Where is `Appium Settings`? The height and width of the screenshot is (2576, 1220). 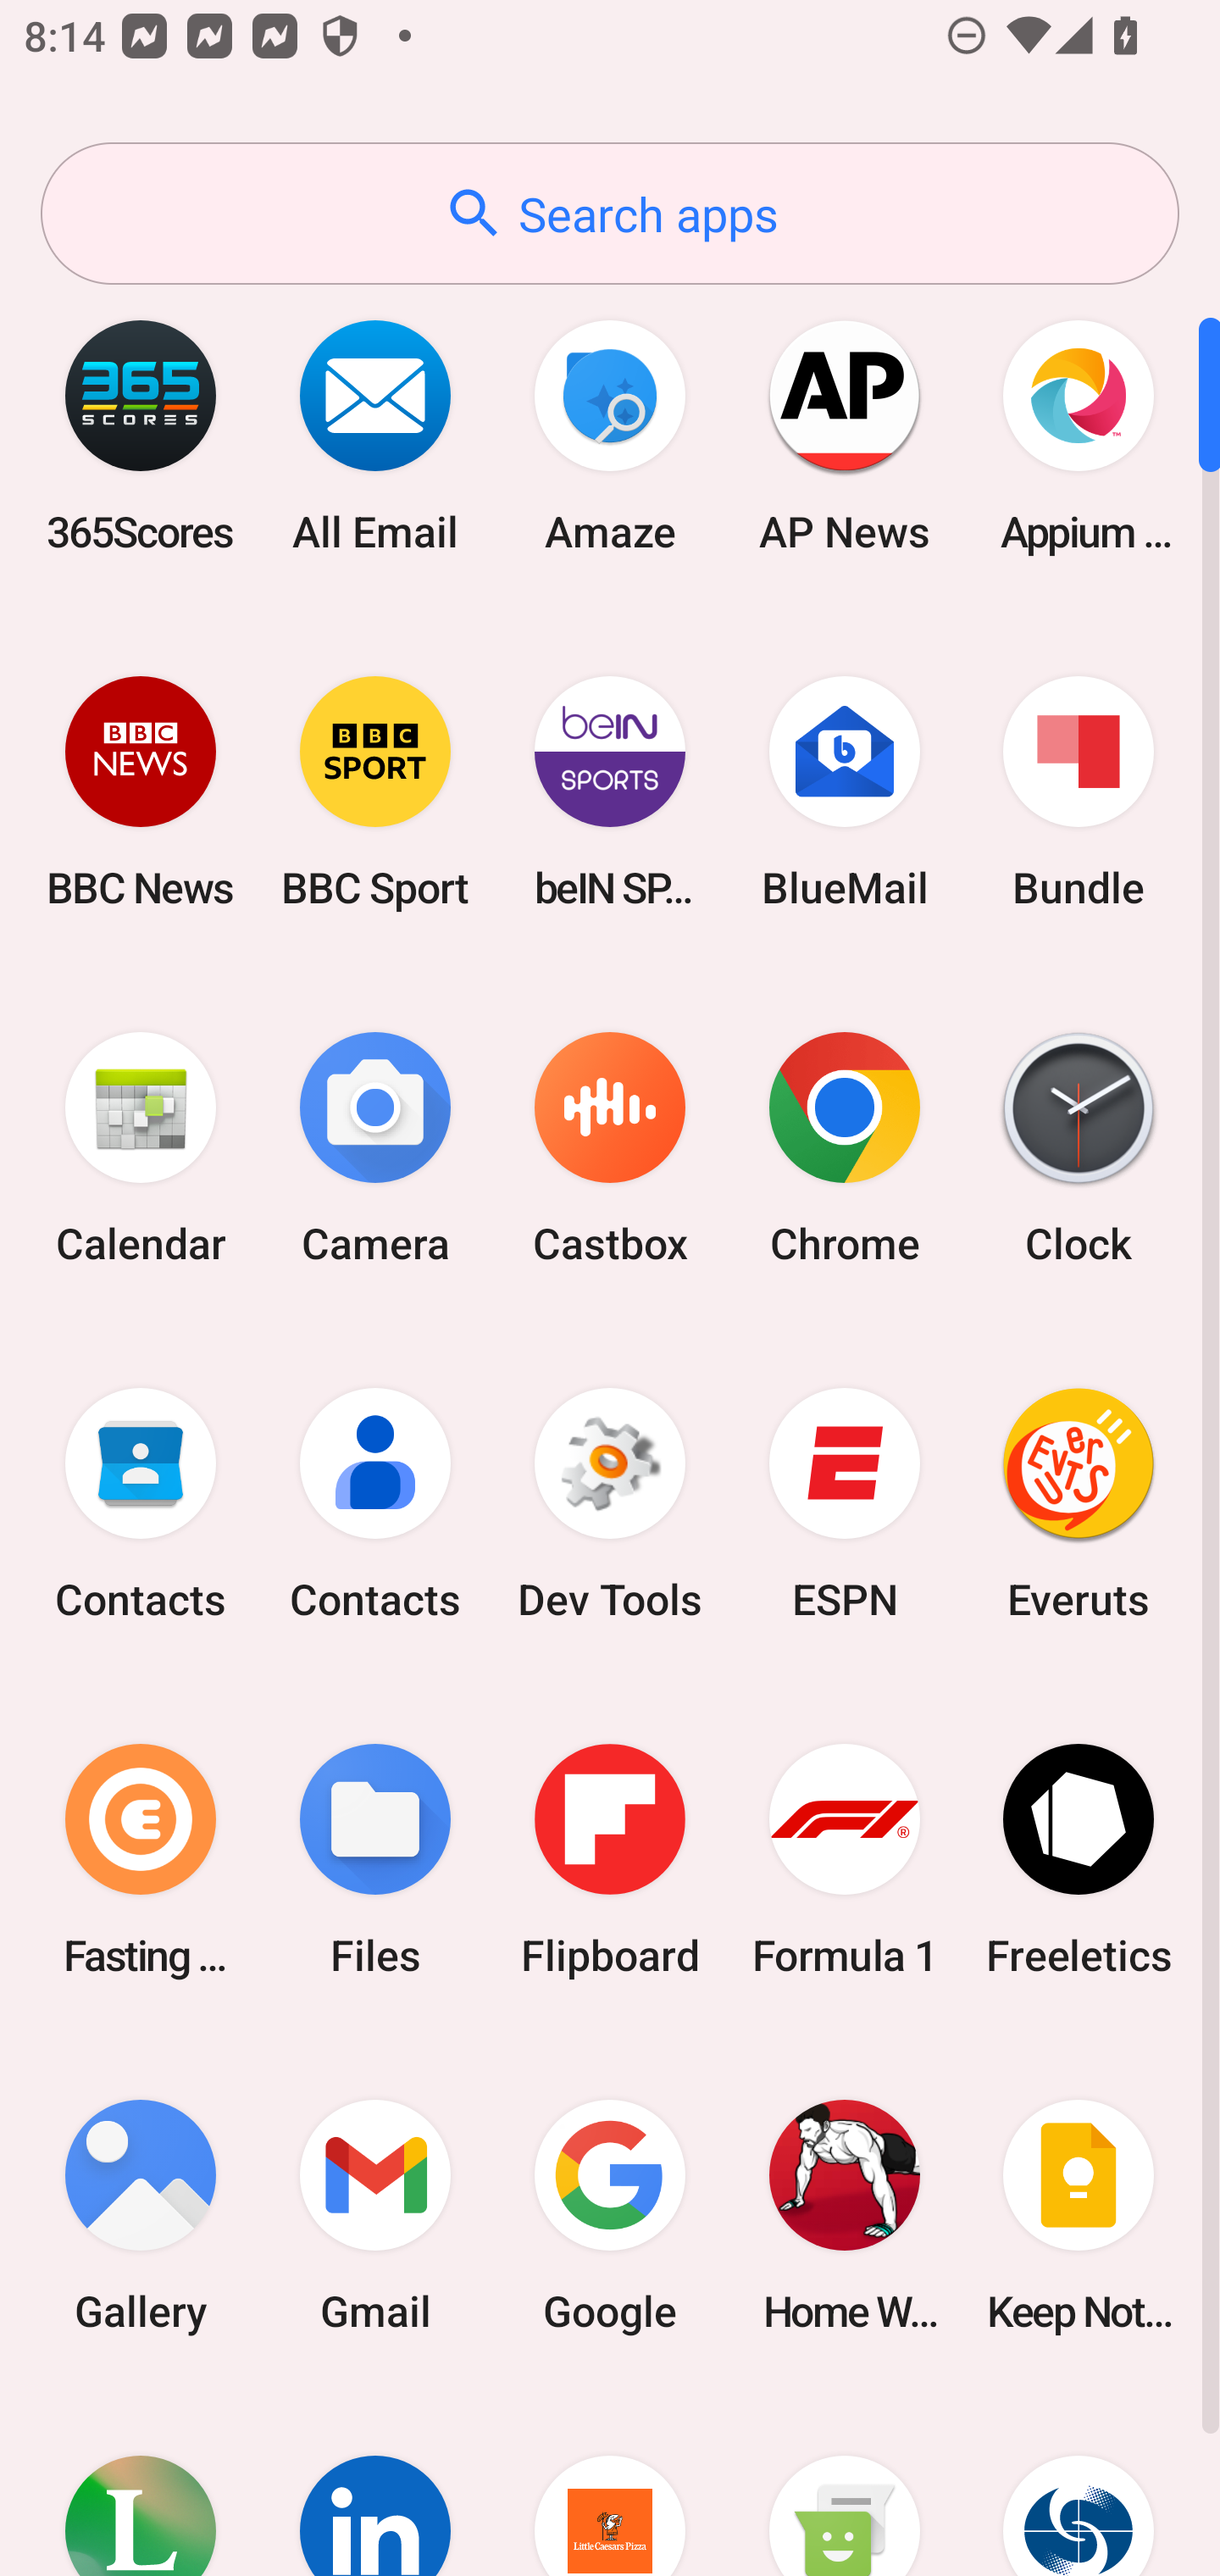 Appium Settings is located at coordinates (1079, 436).